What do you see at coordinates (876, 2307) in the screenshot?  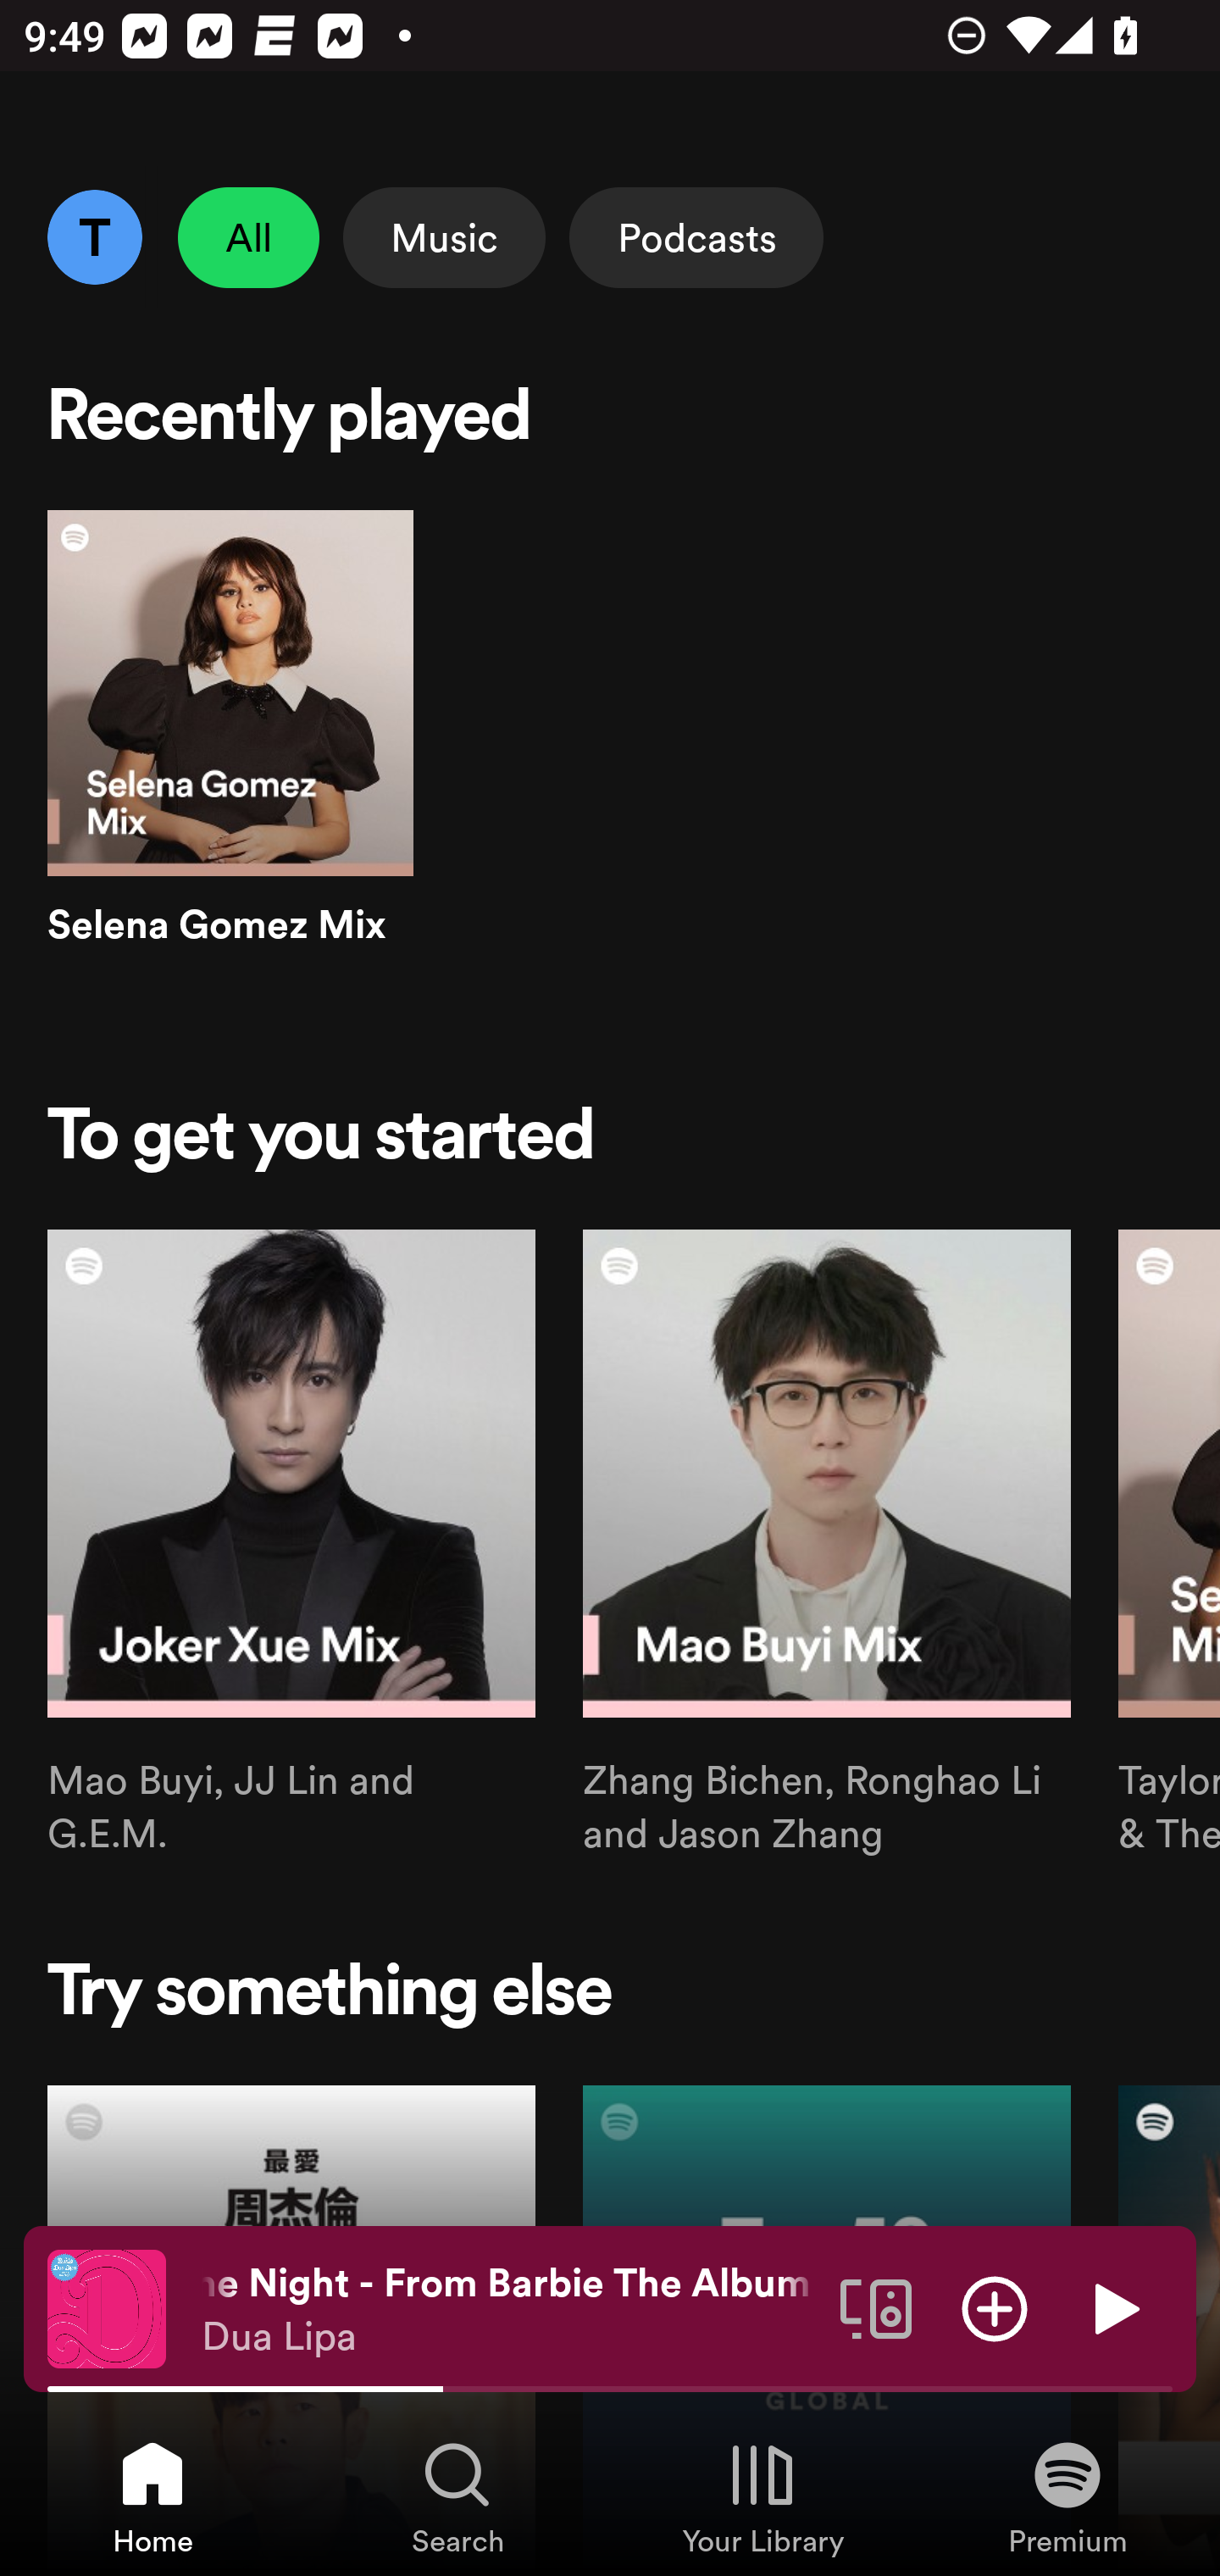 I see `Connect to a device. Opens the devices menu` at bounding box center [876, 2307].